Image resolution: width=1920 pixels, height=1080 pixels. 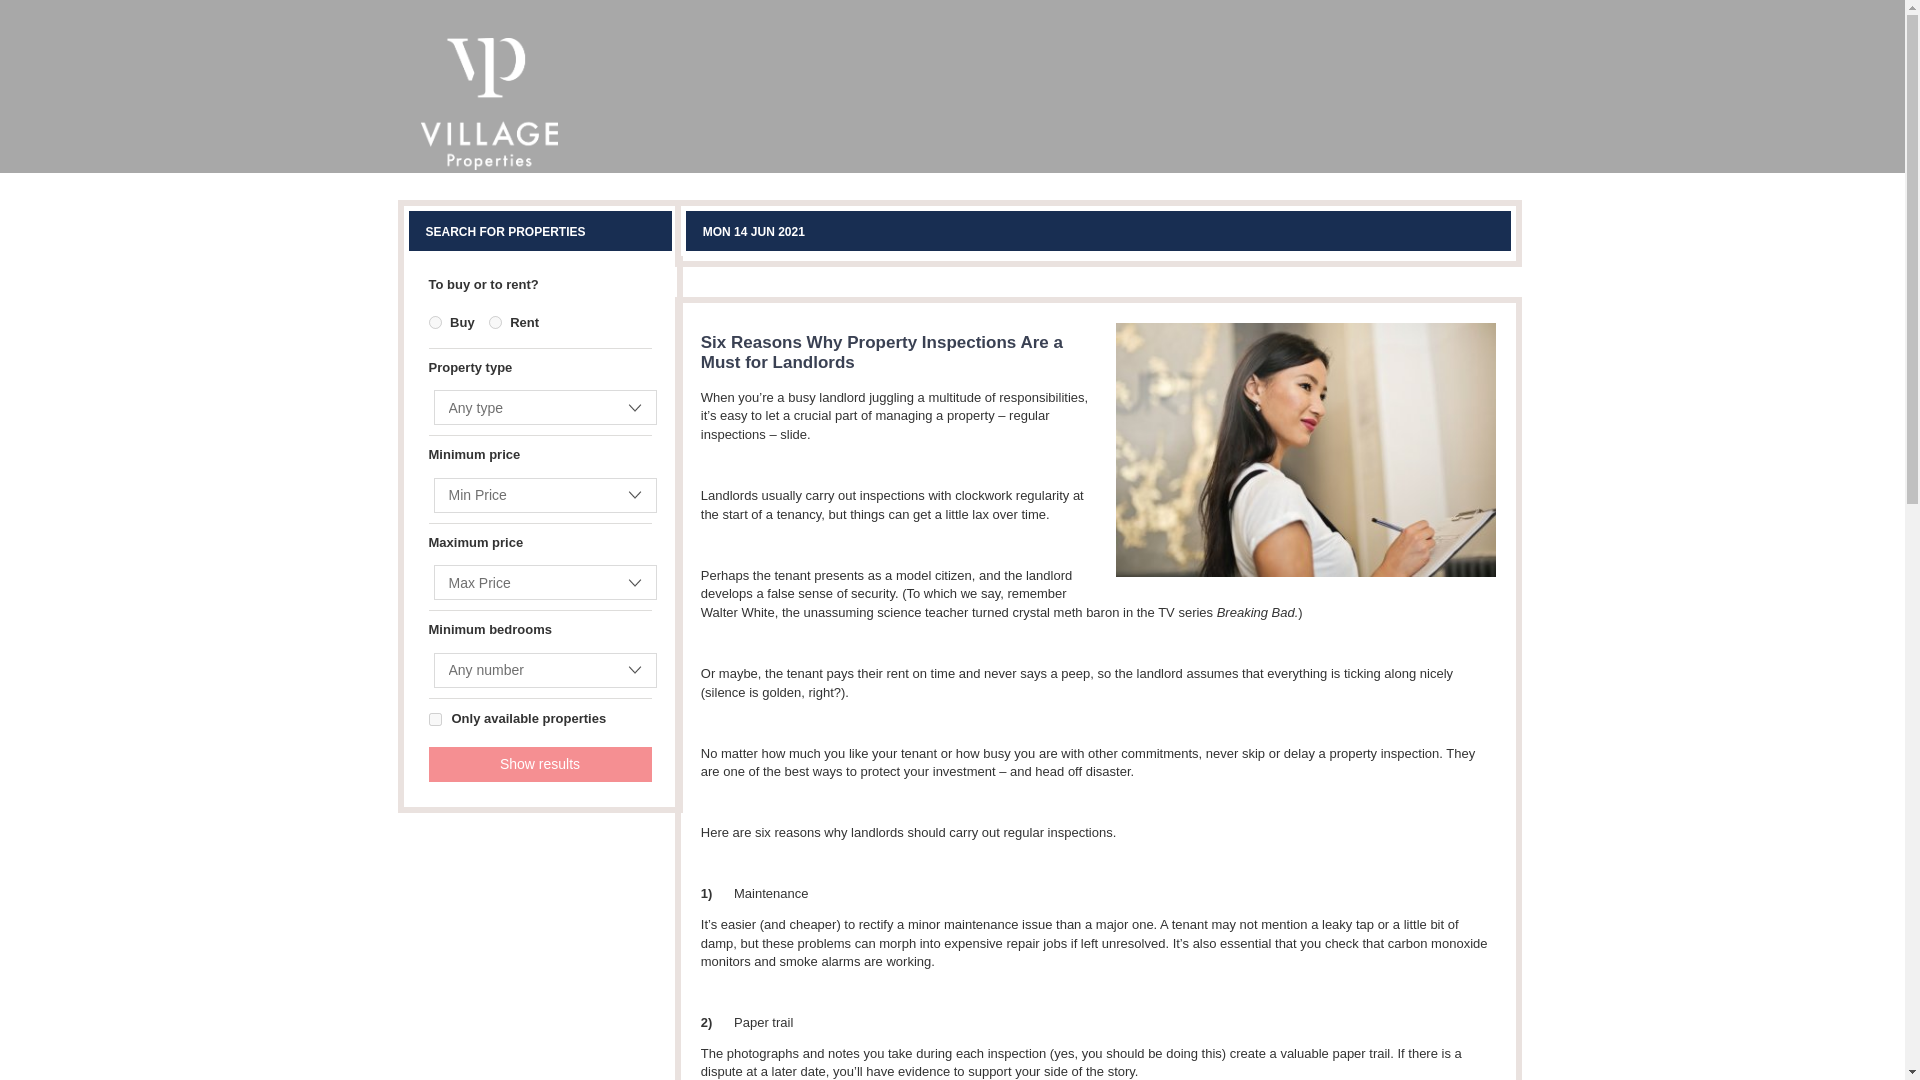 I want to click on lettings, so click(x=495, y=322).